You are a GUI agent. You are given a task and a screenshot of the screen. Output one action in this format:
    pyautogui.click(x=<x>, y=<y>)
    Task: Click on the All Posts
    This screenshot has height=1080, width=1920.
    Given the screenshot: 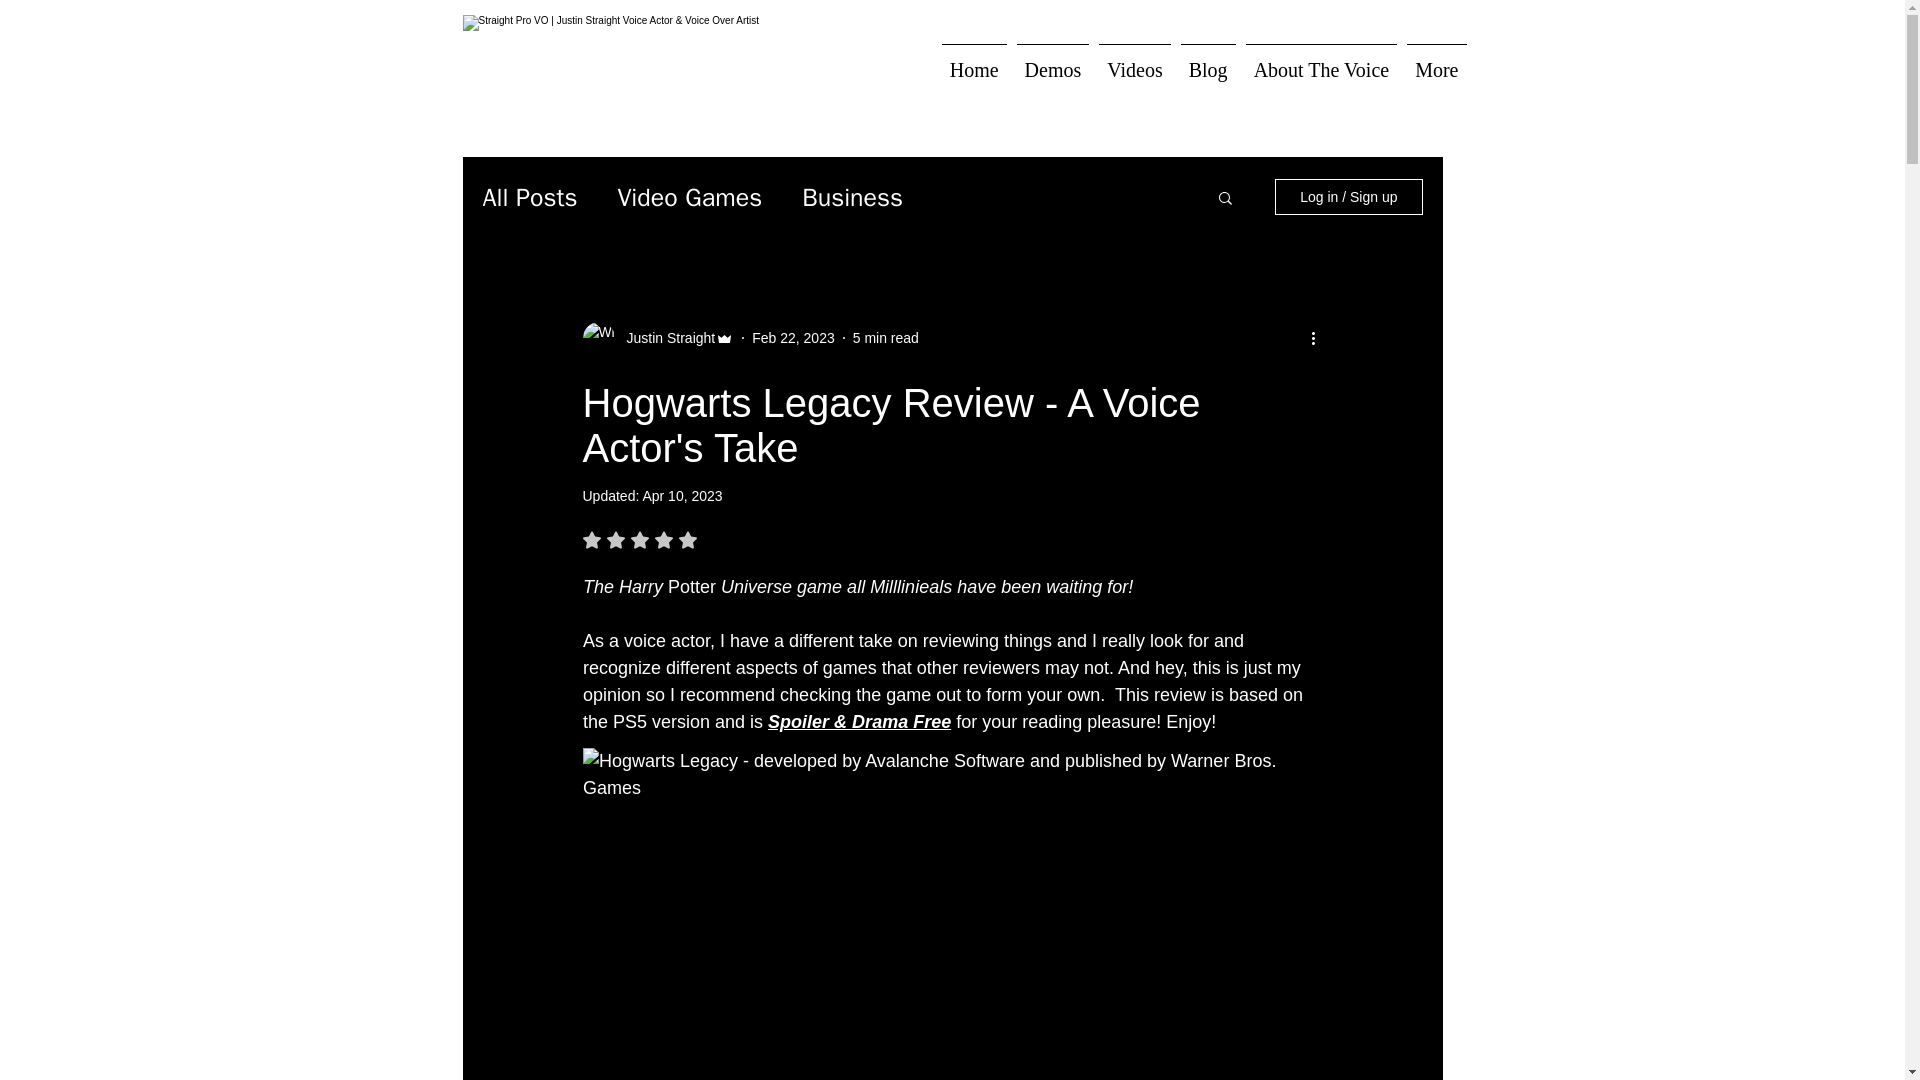 What is the action you would take?
    pyautogui.click(x=529, y=196)
    